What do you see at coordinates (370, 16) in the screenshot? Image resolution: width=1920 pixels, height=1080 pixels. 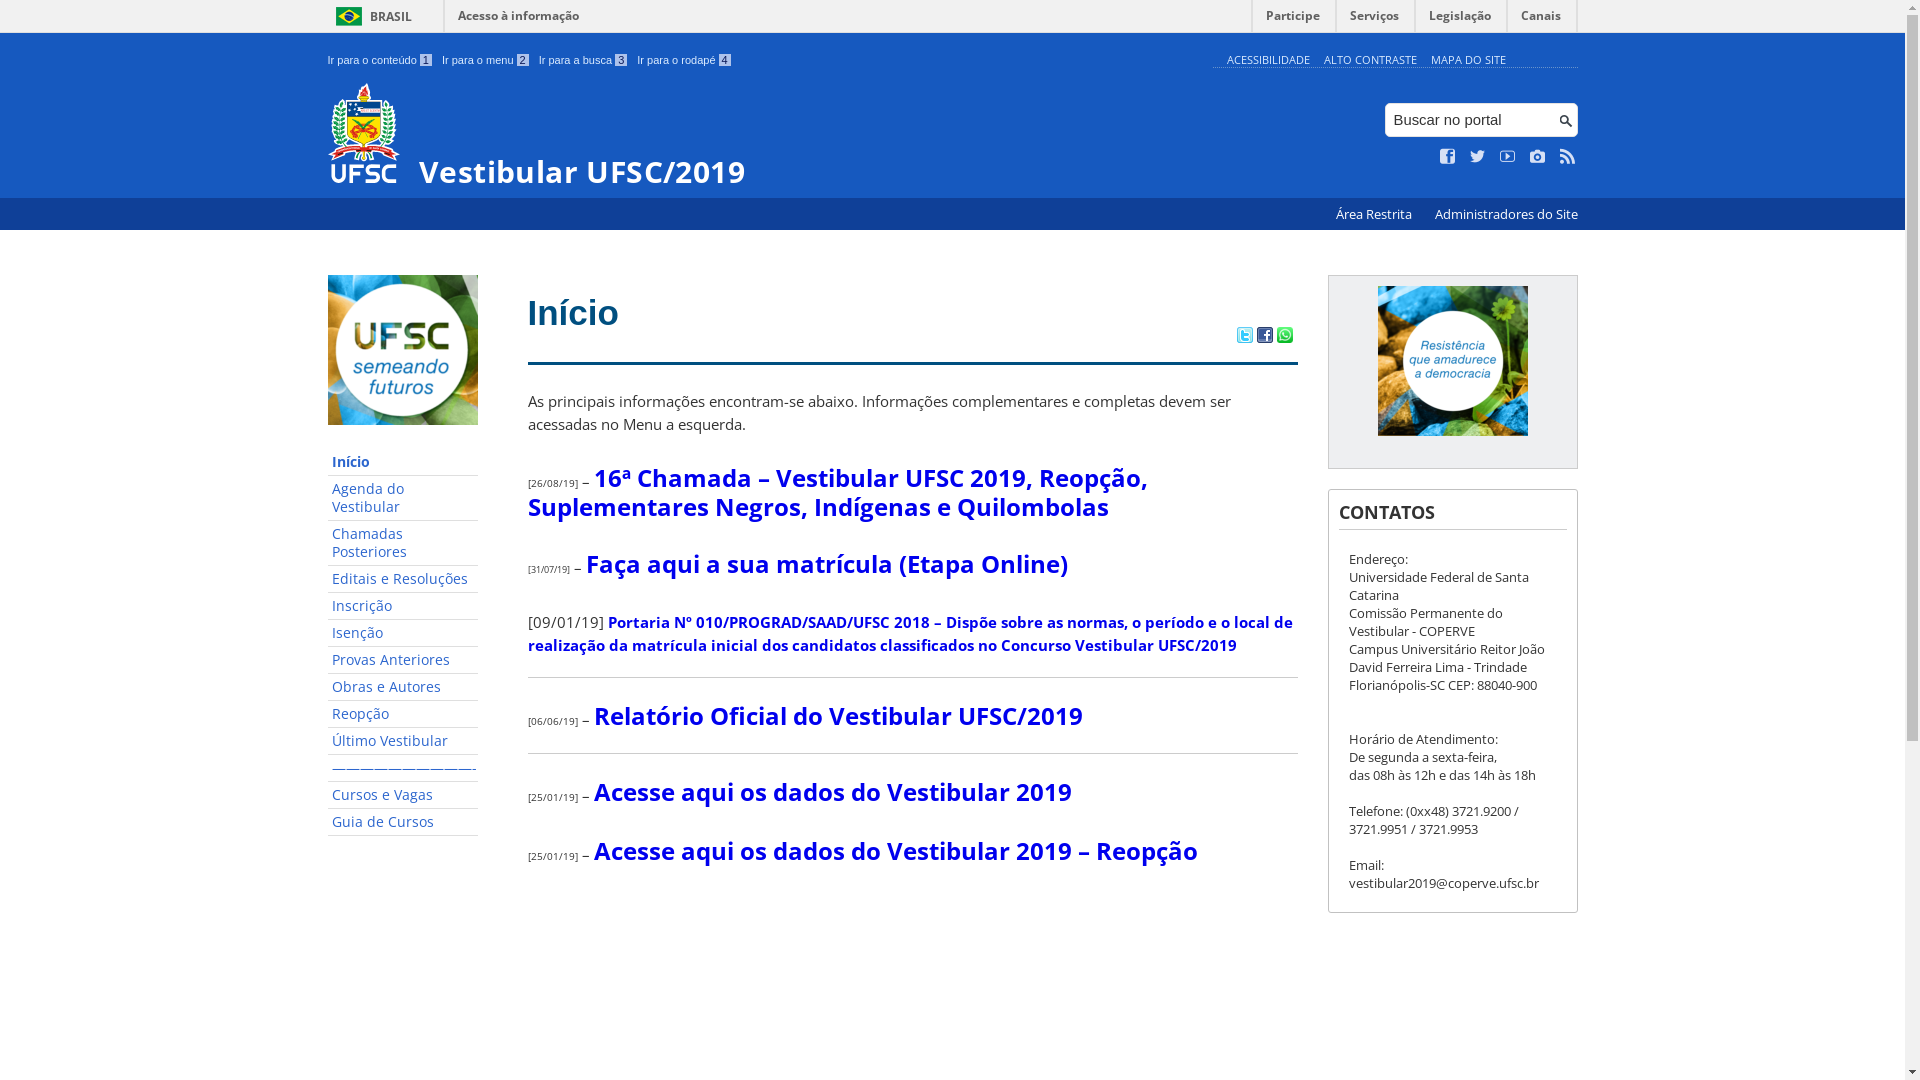 I see `BRASIL` at bounding box center [370, 16].